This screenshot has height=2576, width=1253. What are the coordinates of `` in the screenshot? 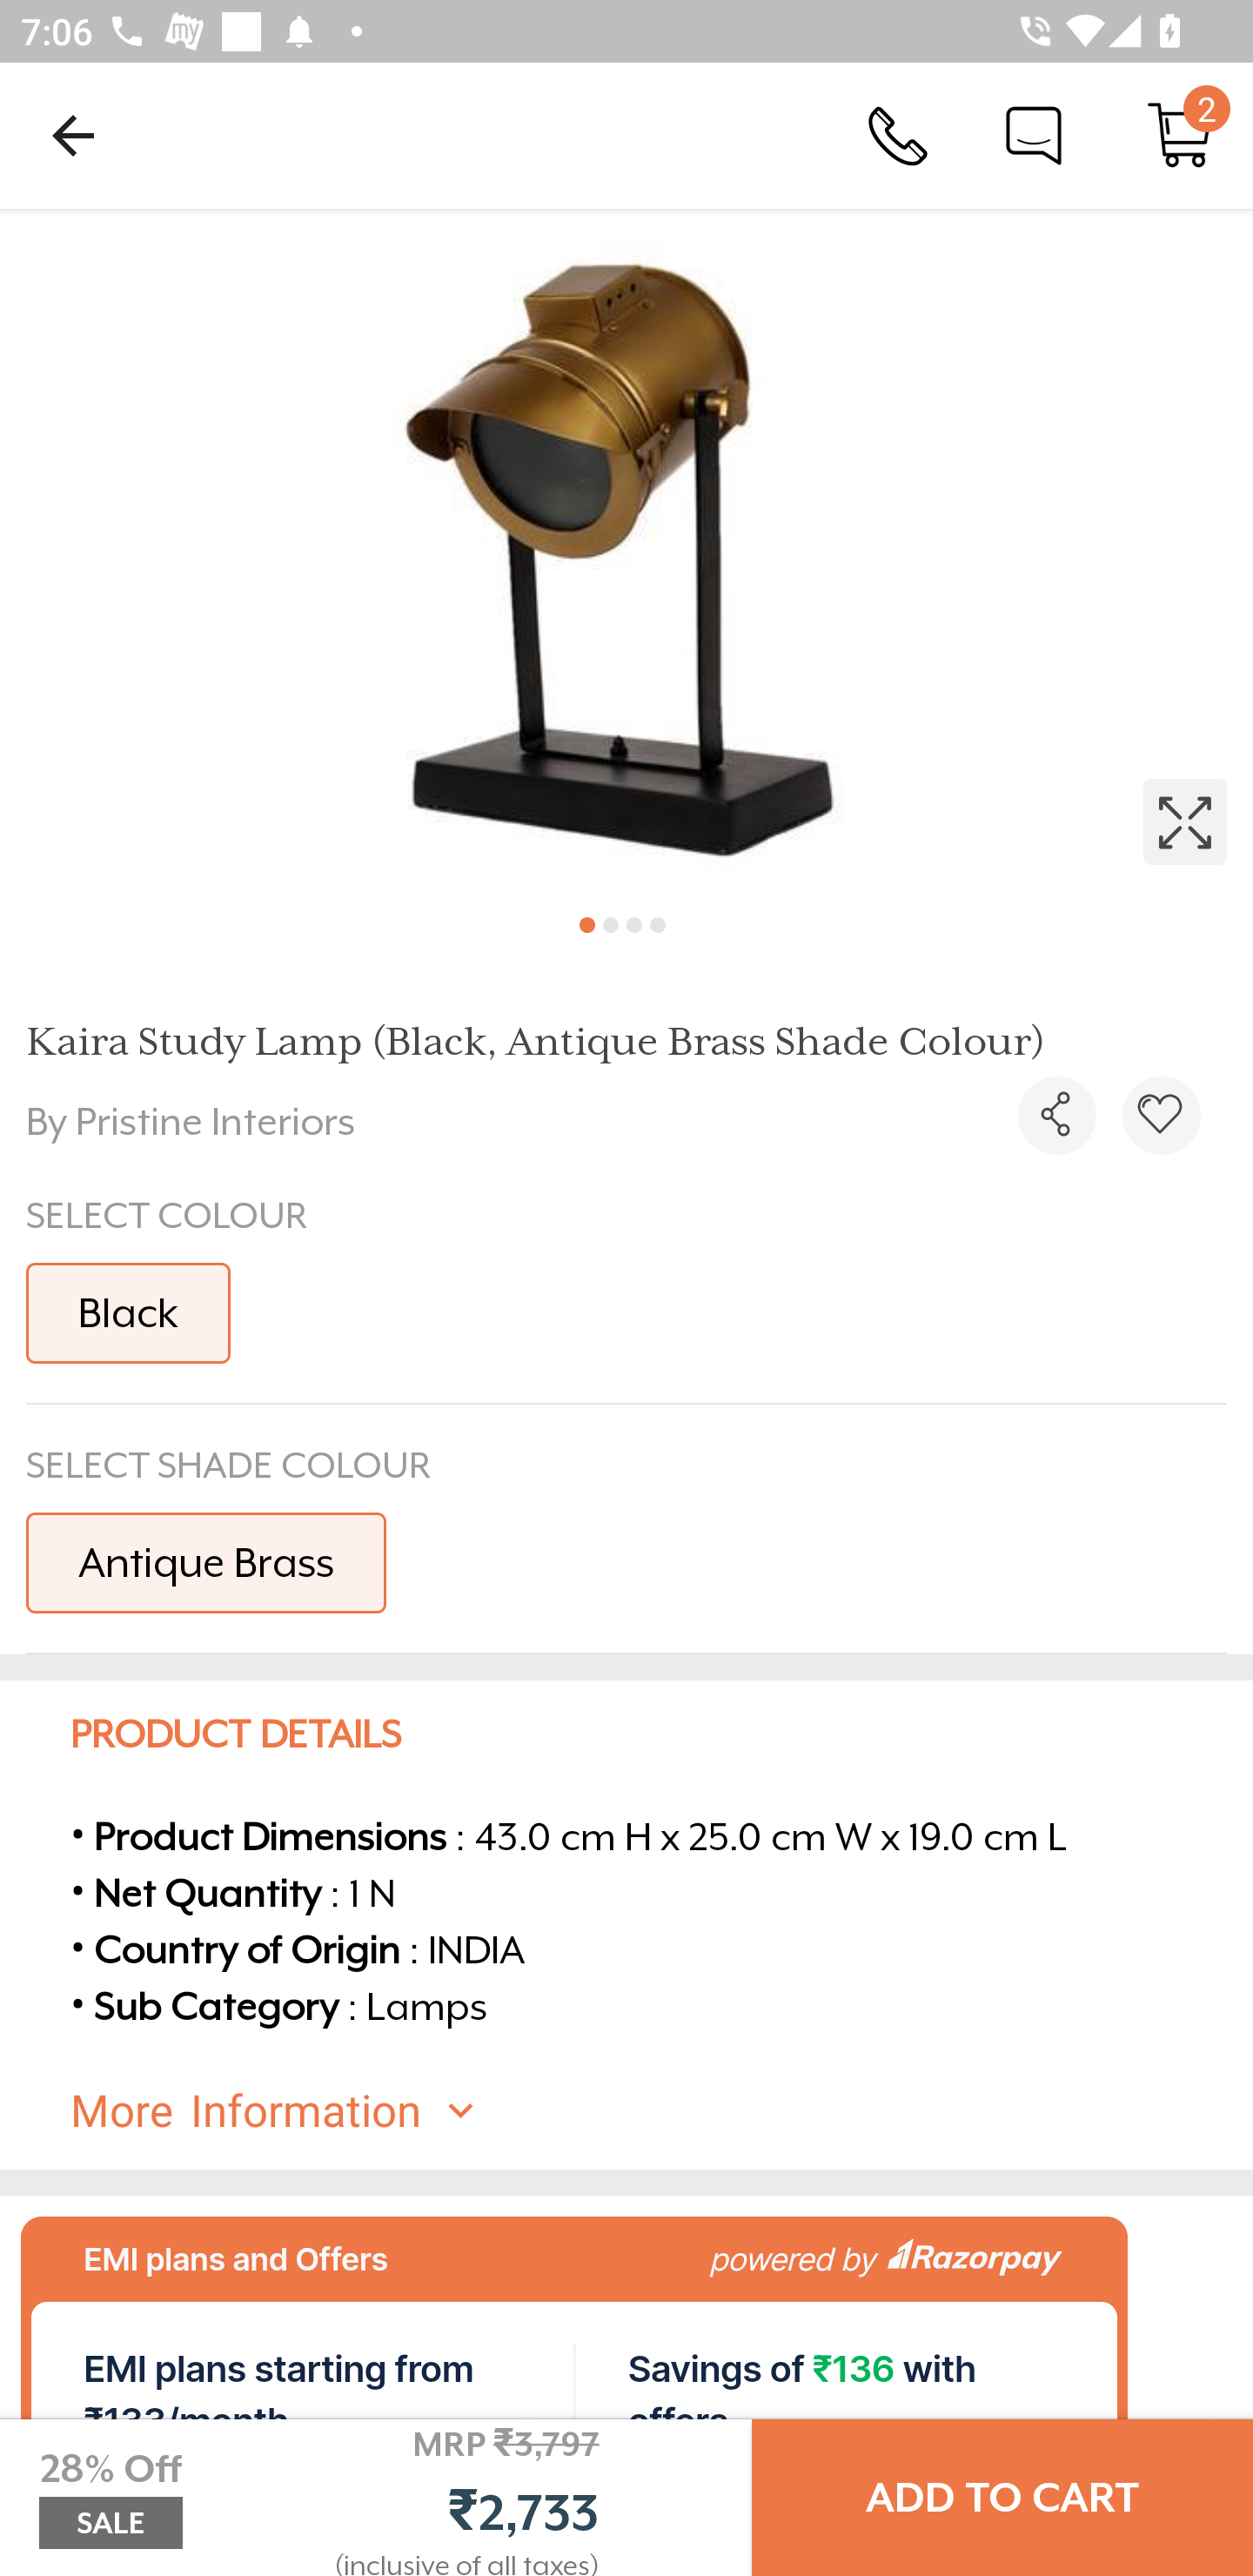 It's located at (626, 550).